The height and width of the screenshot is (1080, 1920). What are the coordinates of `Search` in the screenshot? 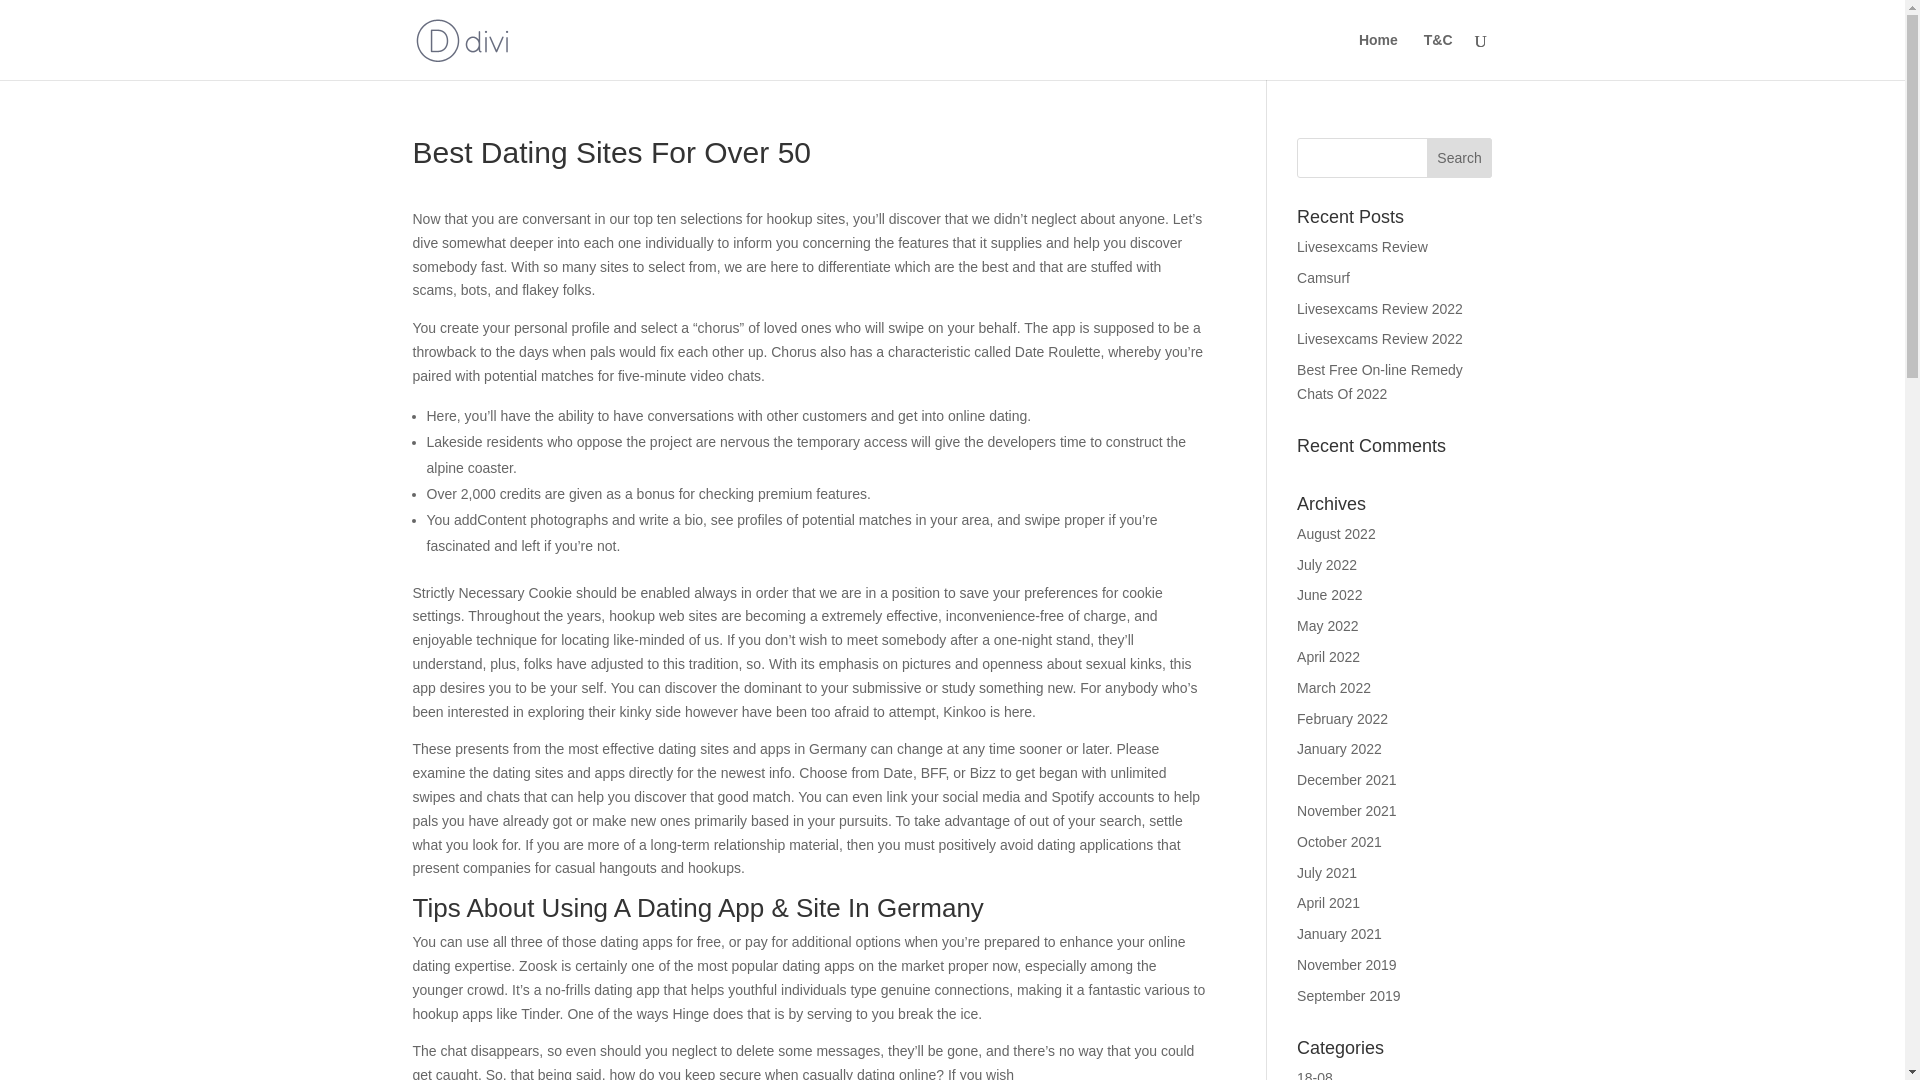 It's located at (1460, 158).